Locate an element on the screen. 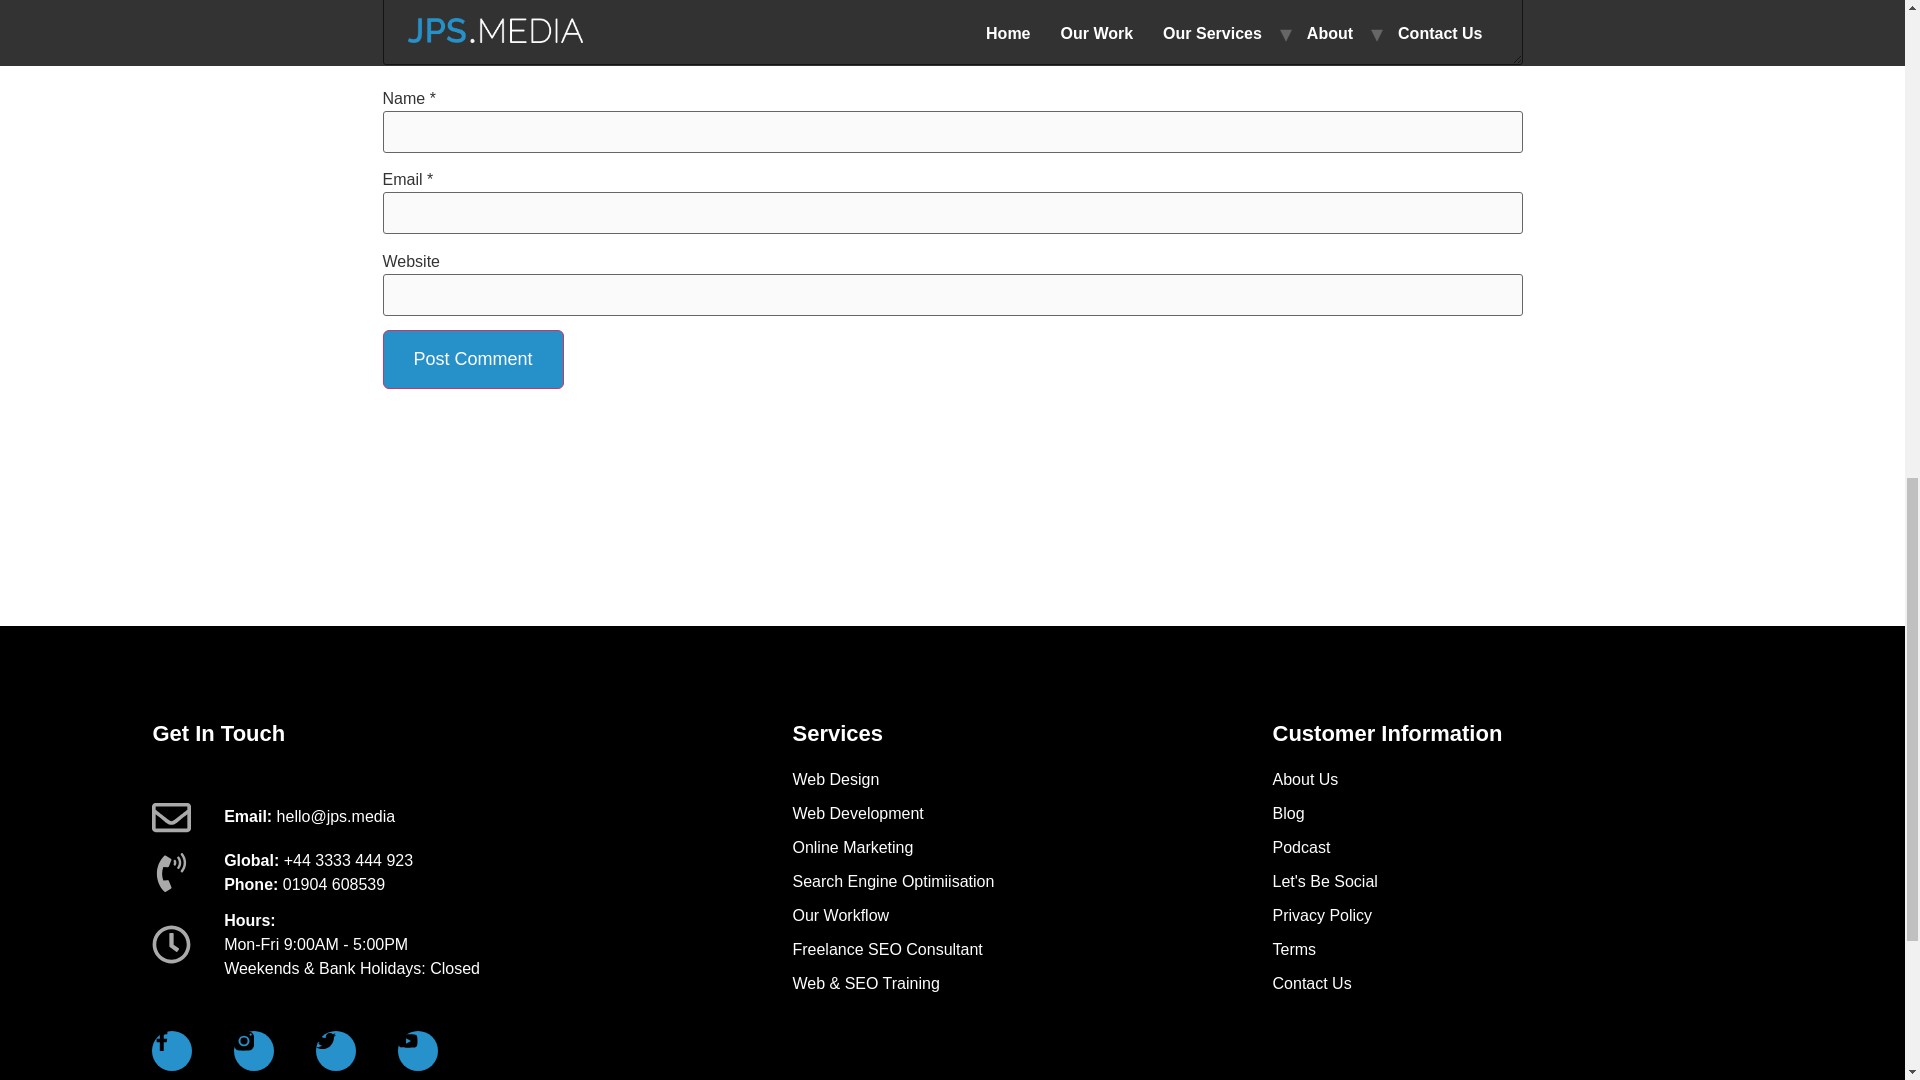 The height and width of the screenshot is (1080, 1920). Web Development is located at coordinates (1031, 814).